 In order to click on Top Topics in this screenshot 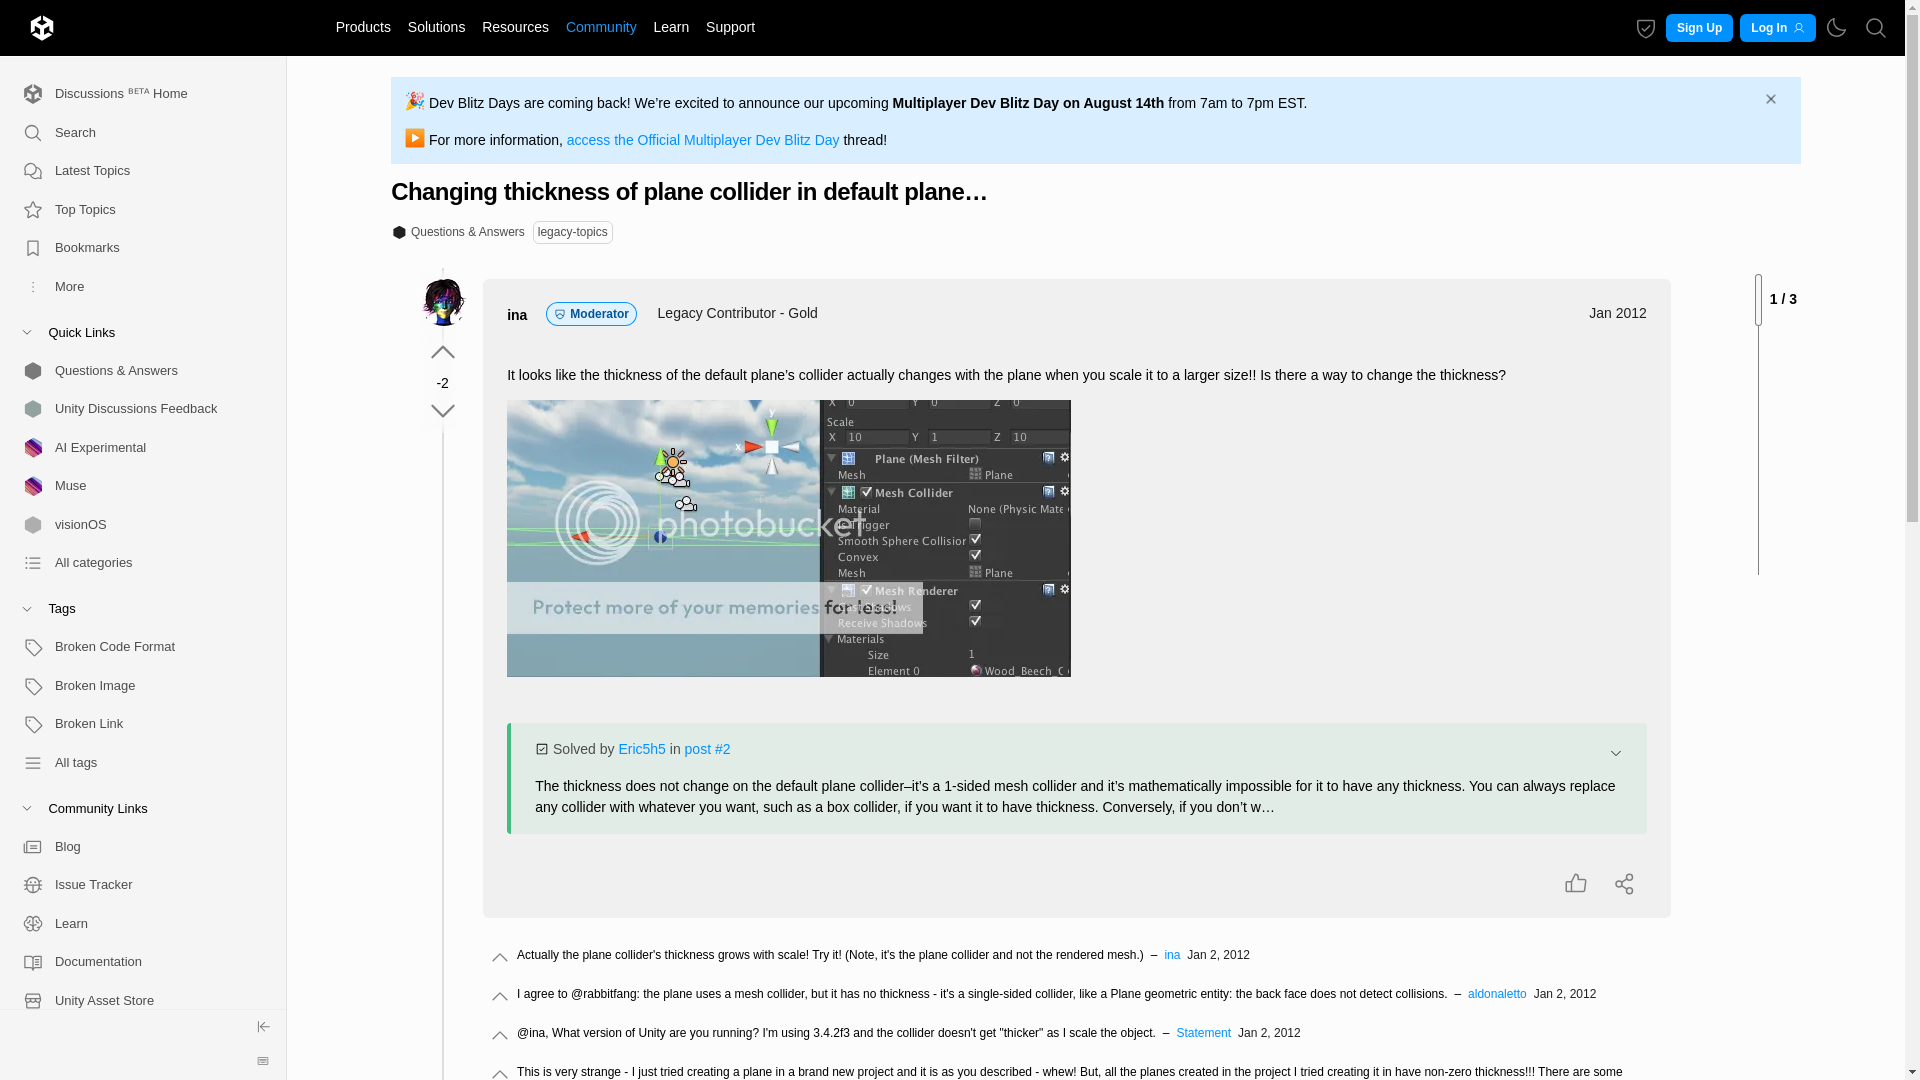, I will do `click(135, 209)`.